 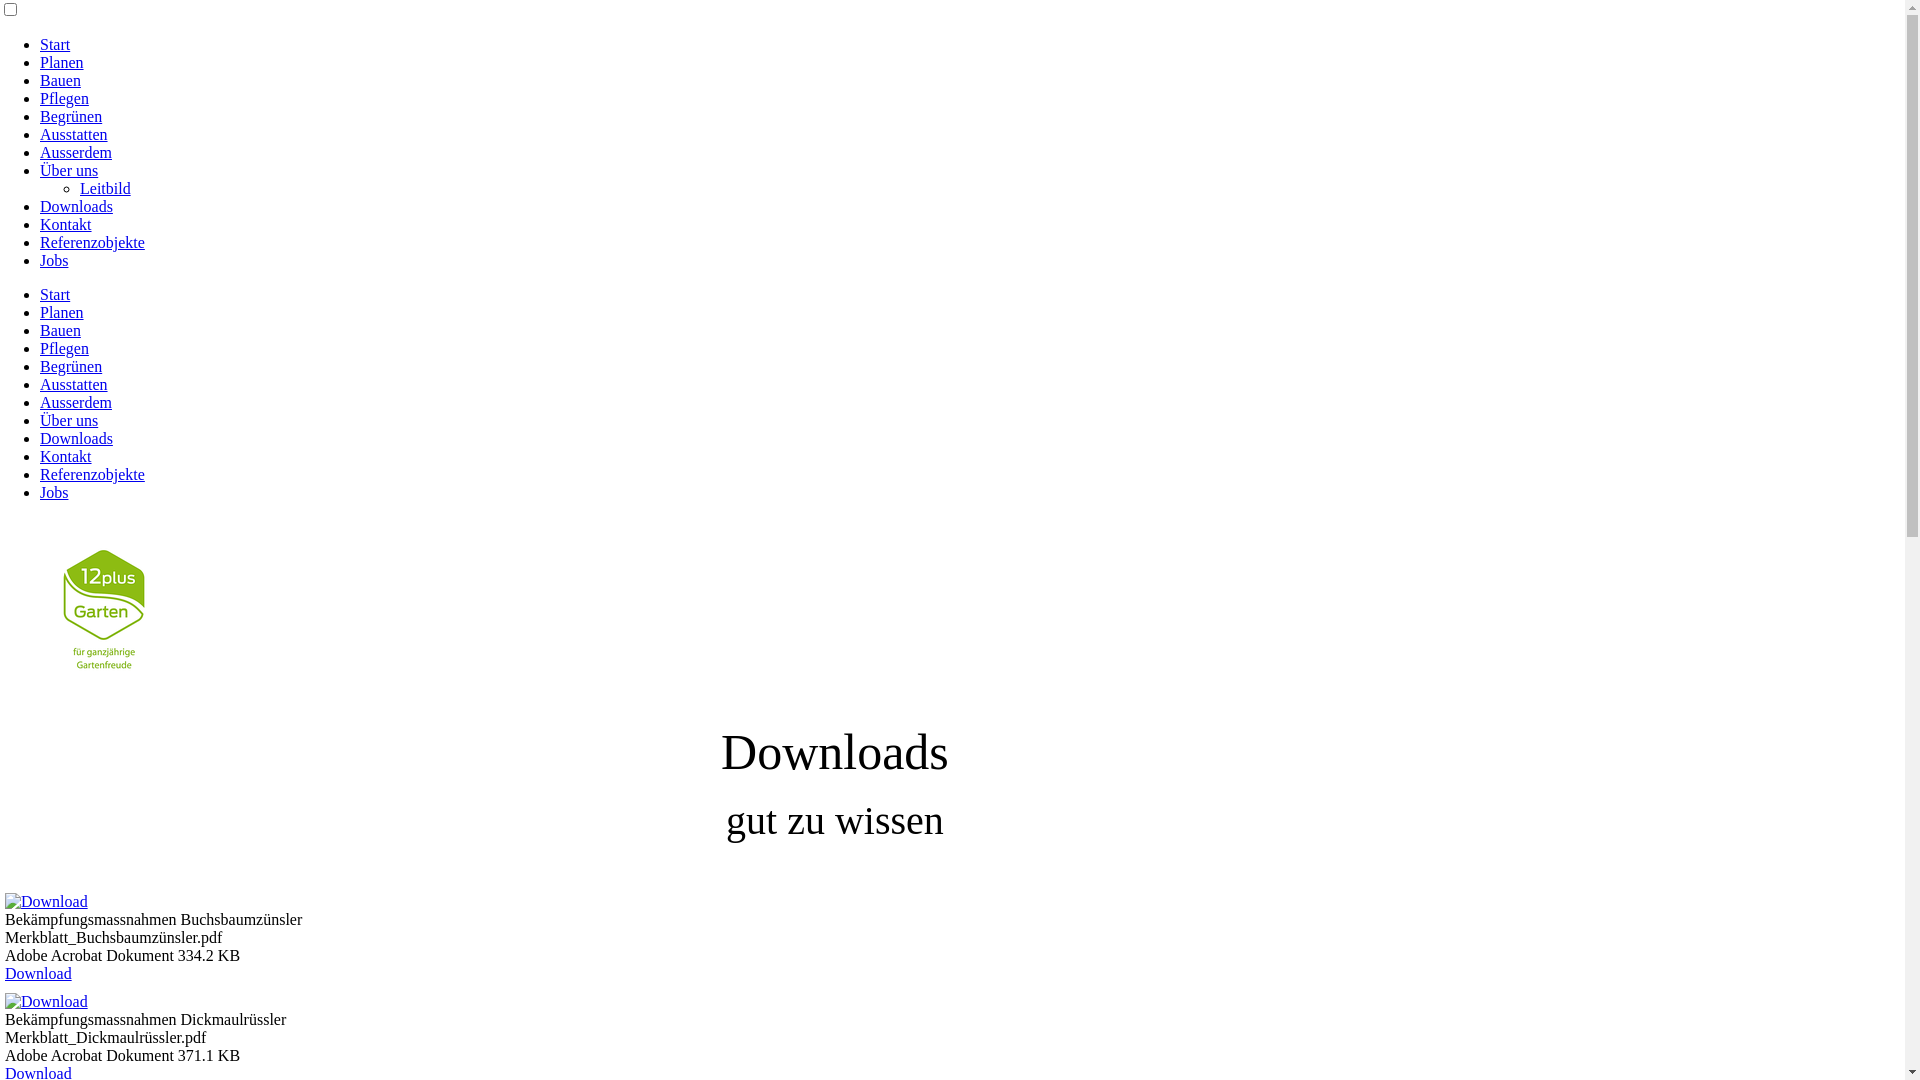 I want to click on Downloads, so click(x=76, y=438).